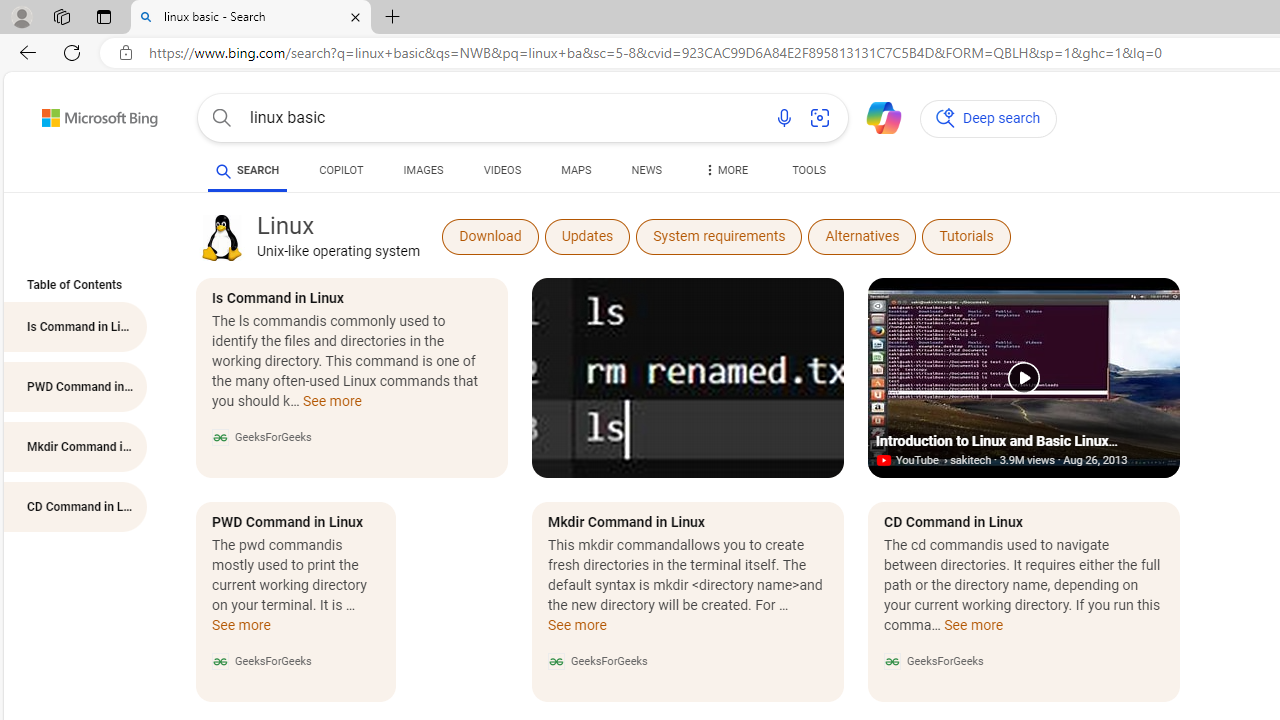  Describe the element at coordinates (342, 174) in the screenshot. I see `AutomationID: b-scopeListItem-conv` at that location.